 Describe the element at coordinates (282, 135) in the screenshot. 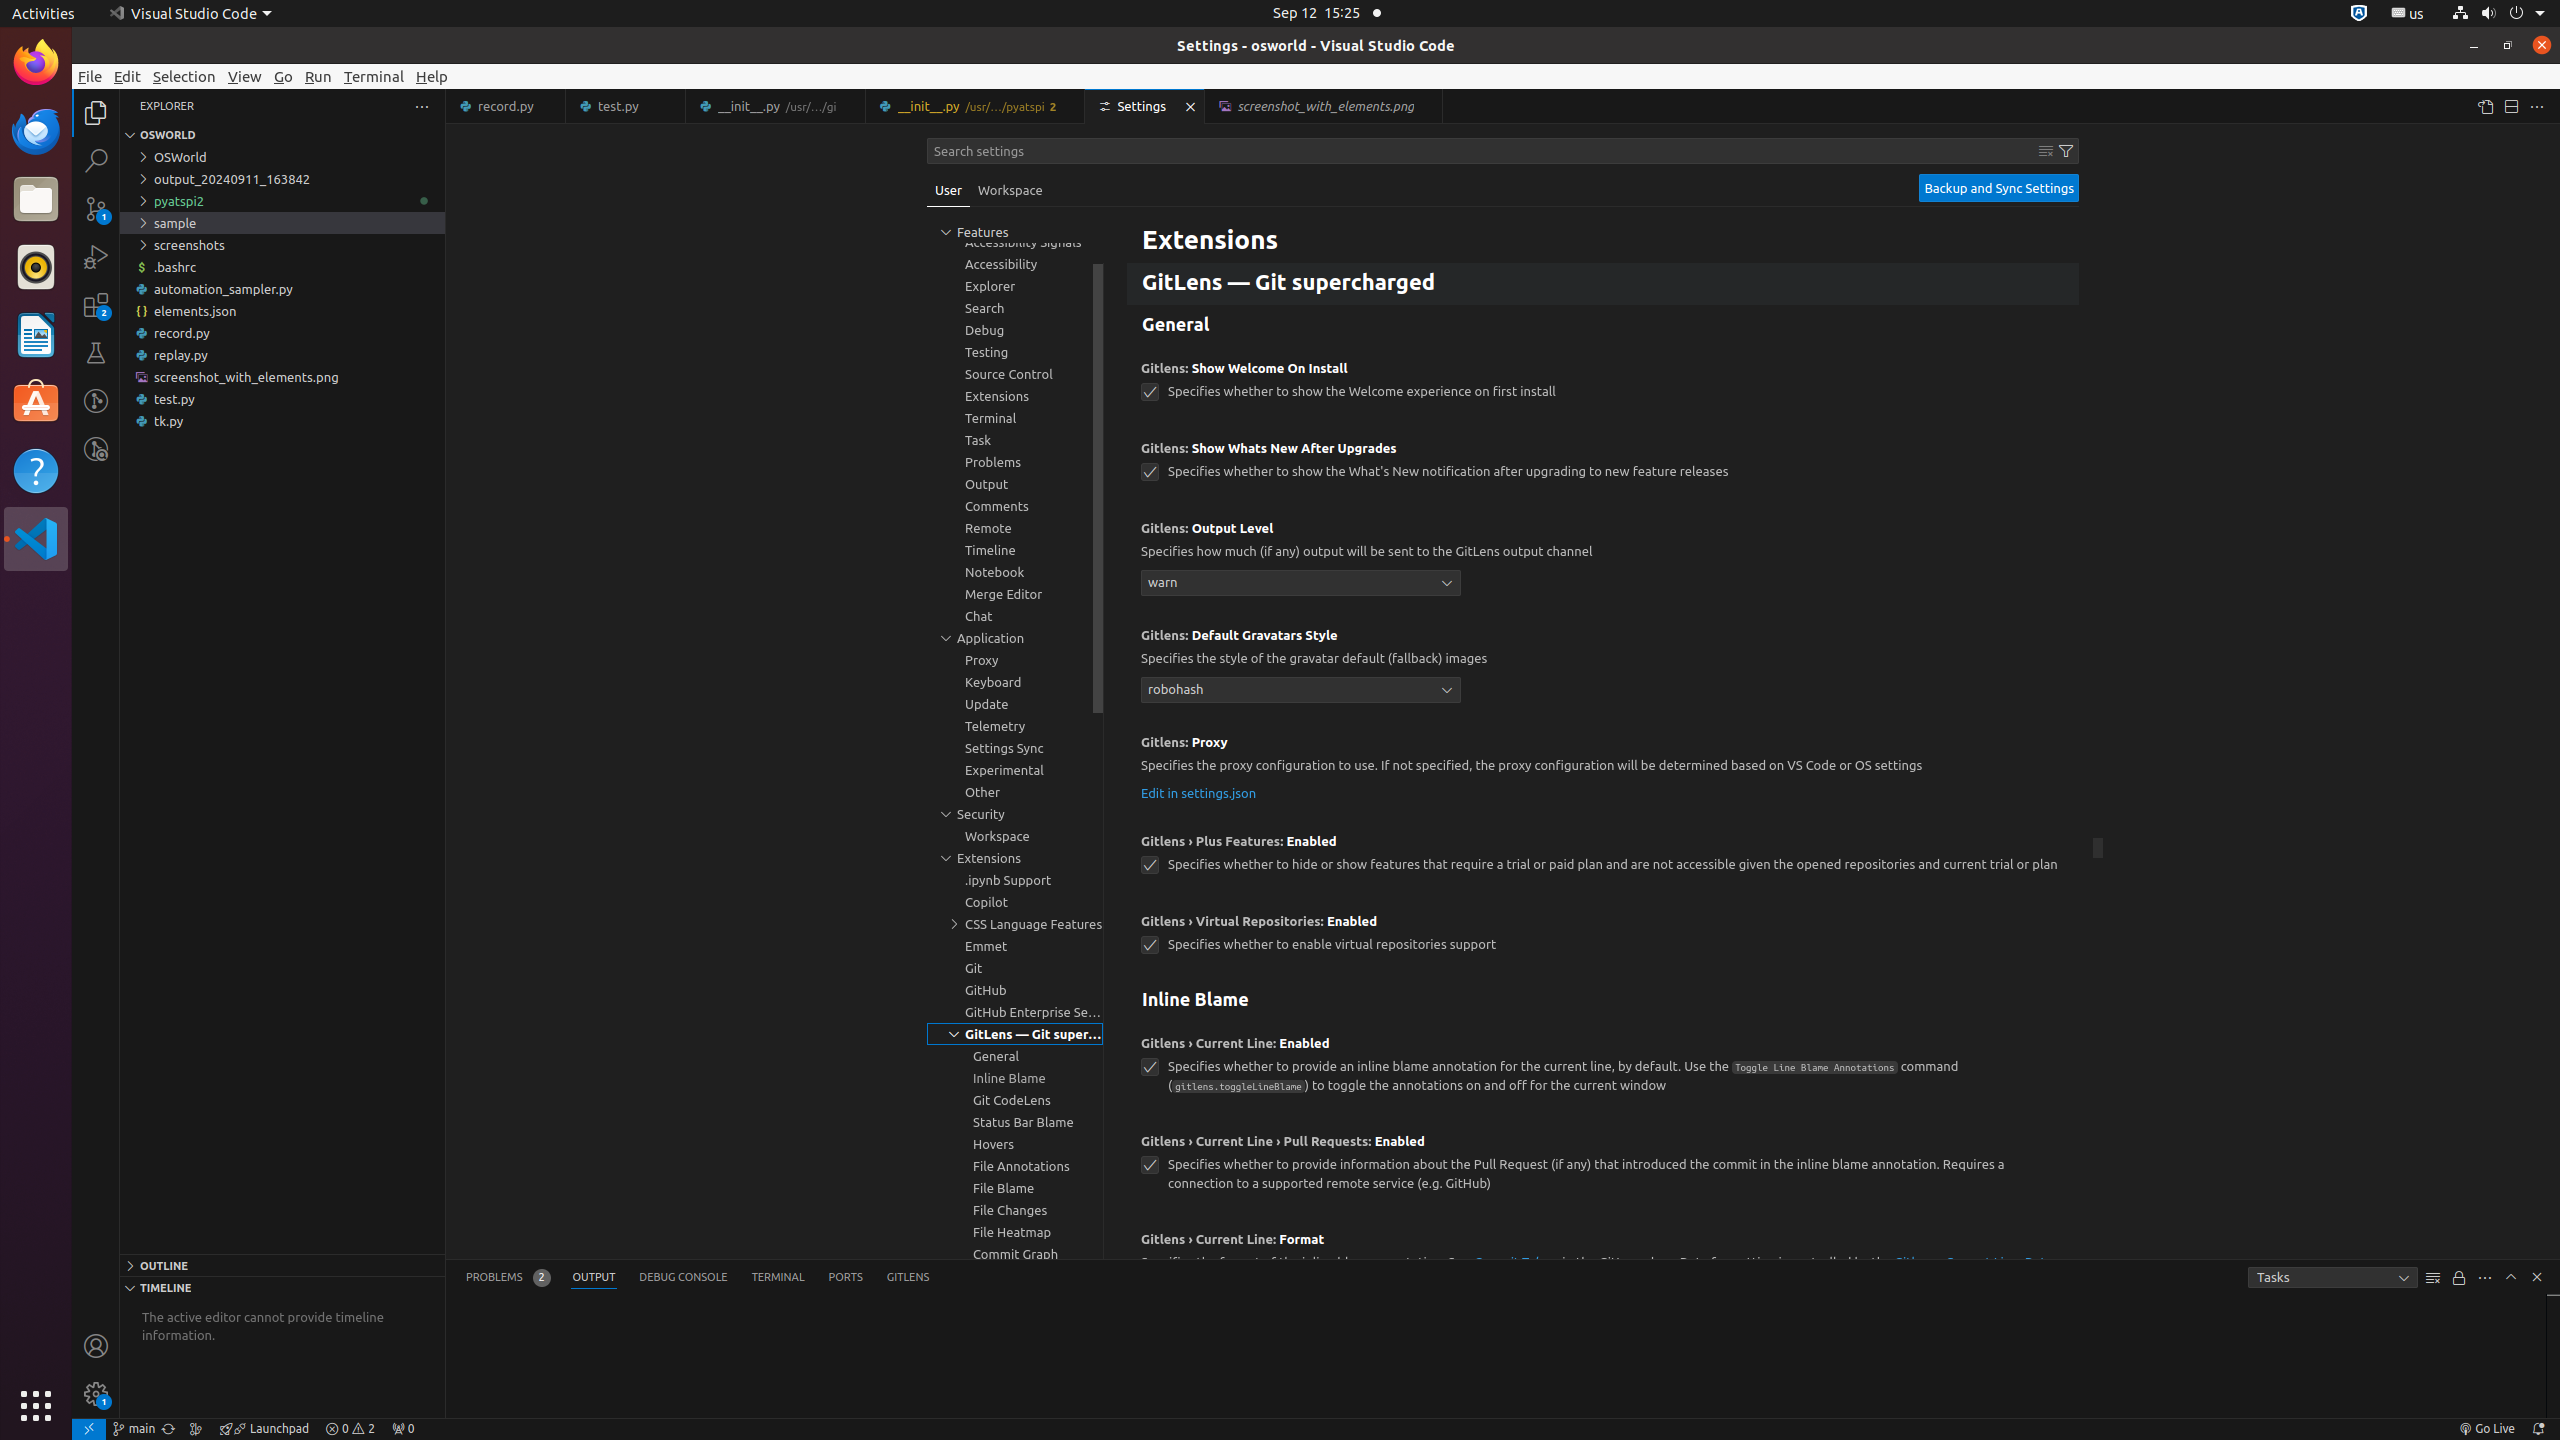

I see `Explorer Section: osworld` at that location.